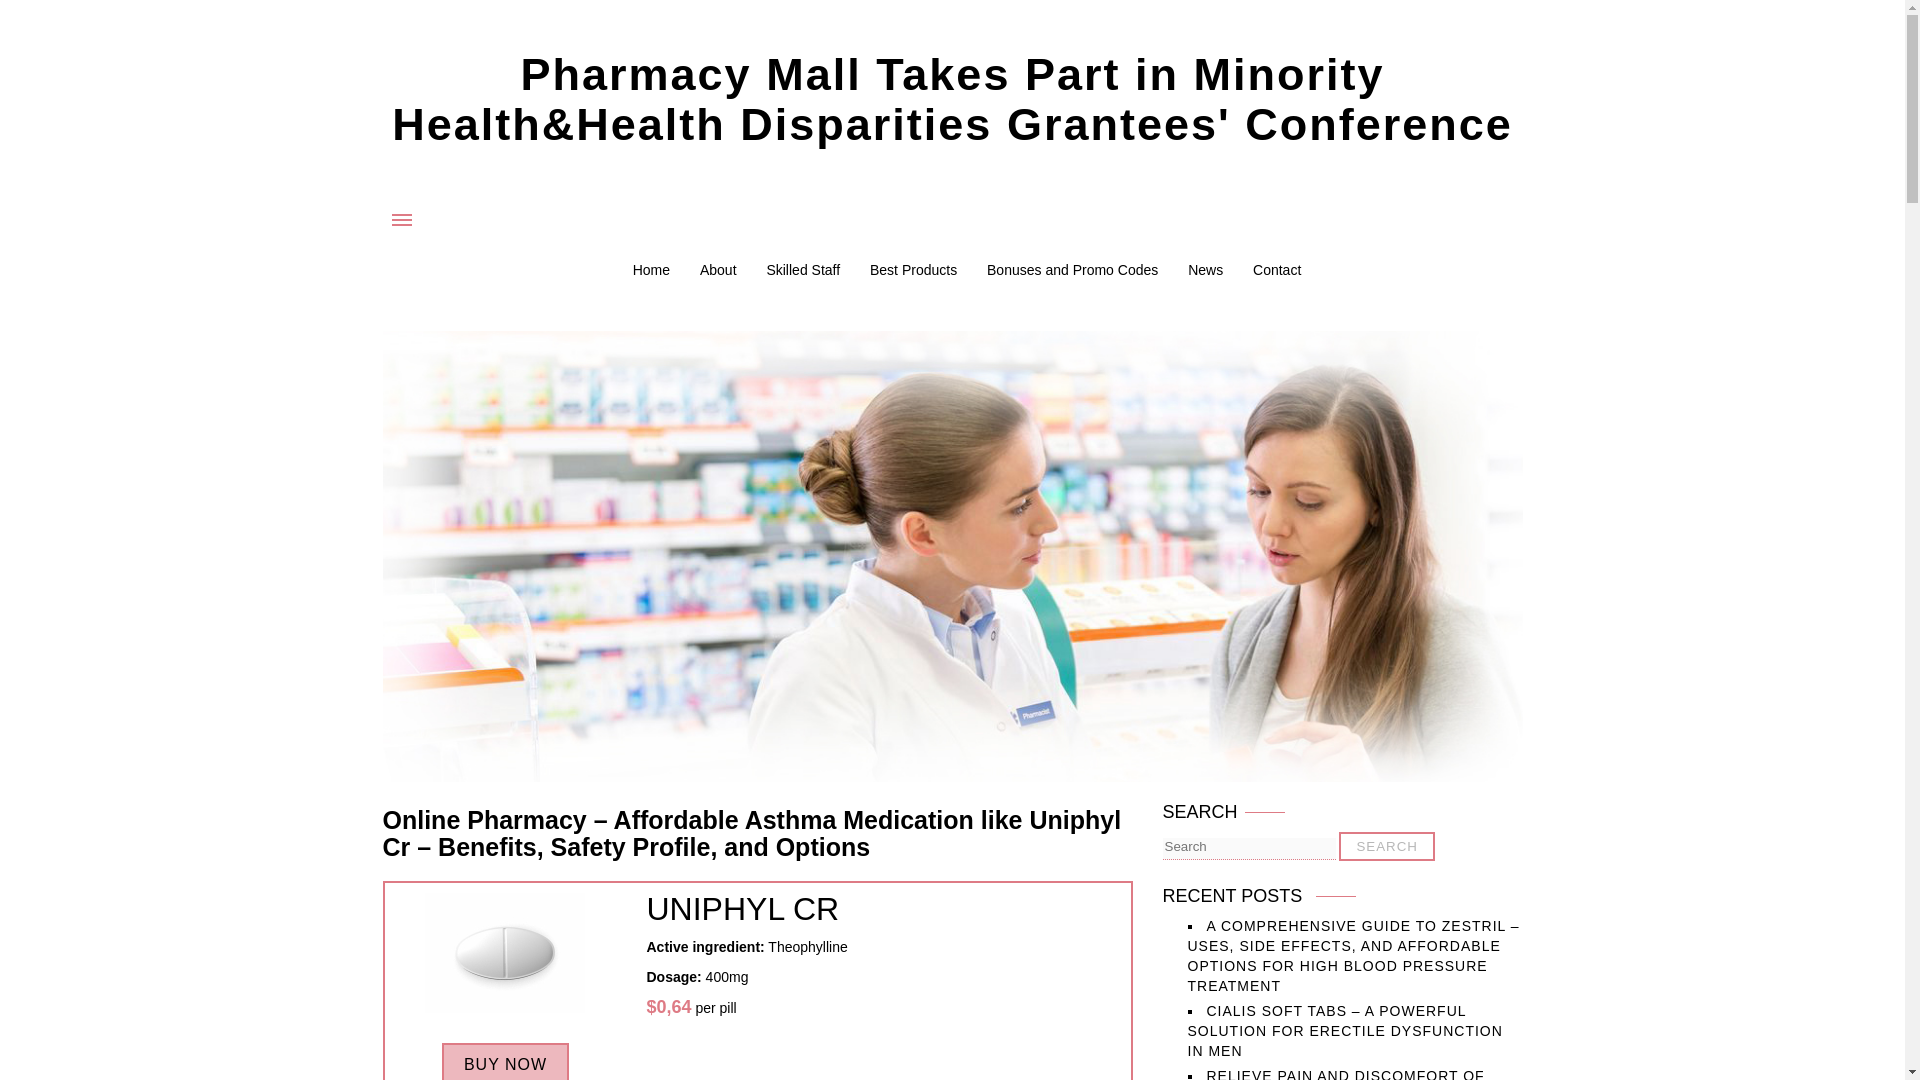 This screenshot has width=1920, height=1080. Describe the element at coordinates (402, 219) in the screenshot. I see `Menu` at that location.